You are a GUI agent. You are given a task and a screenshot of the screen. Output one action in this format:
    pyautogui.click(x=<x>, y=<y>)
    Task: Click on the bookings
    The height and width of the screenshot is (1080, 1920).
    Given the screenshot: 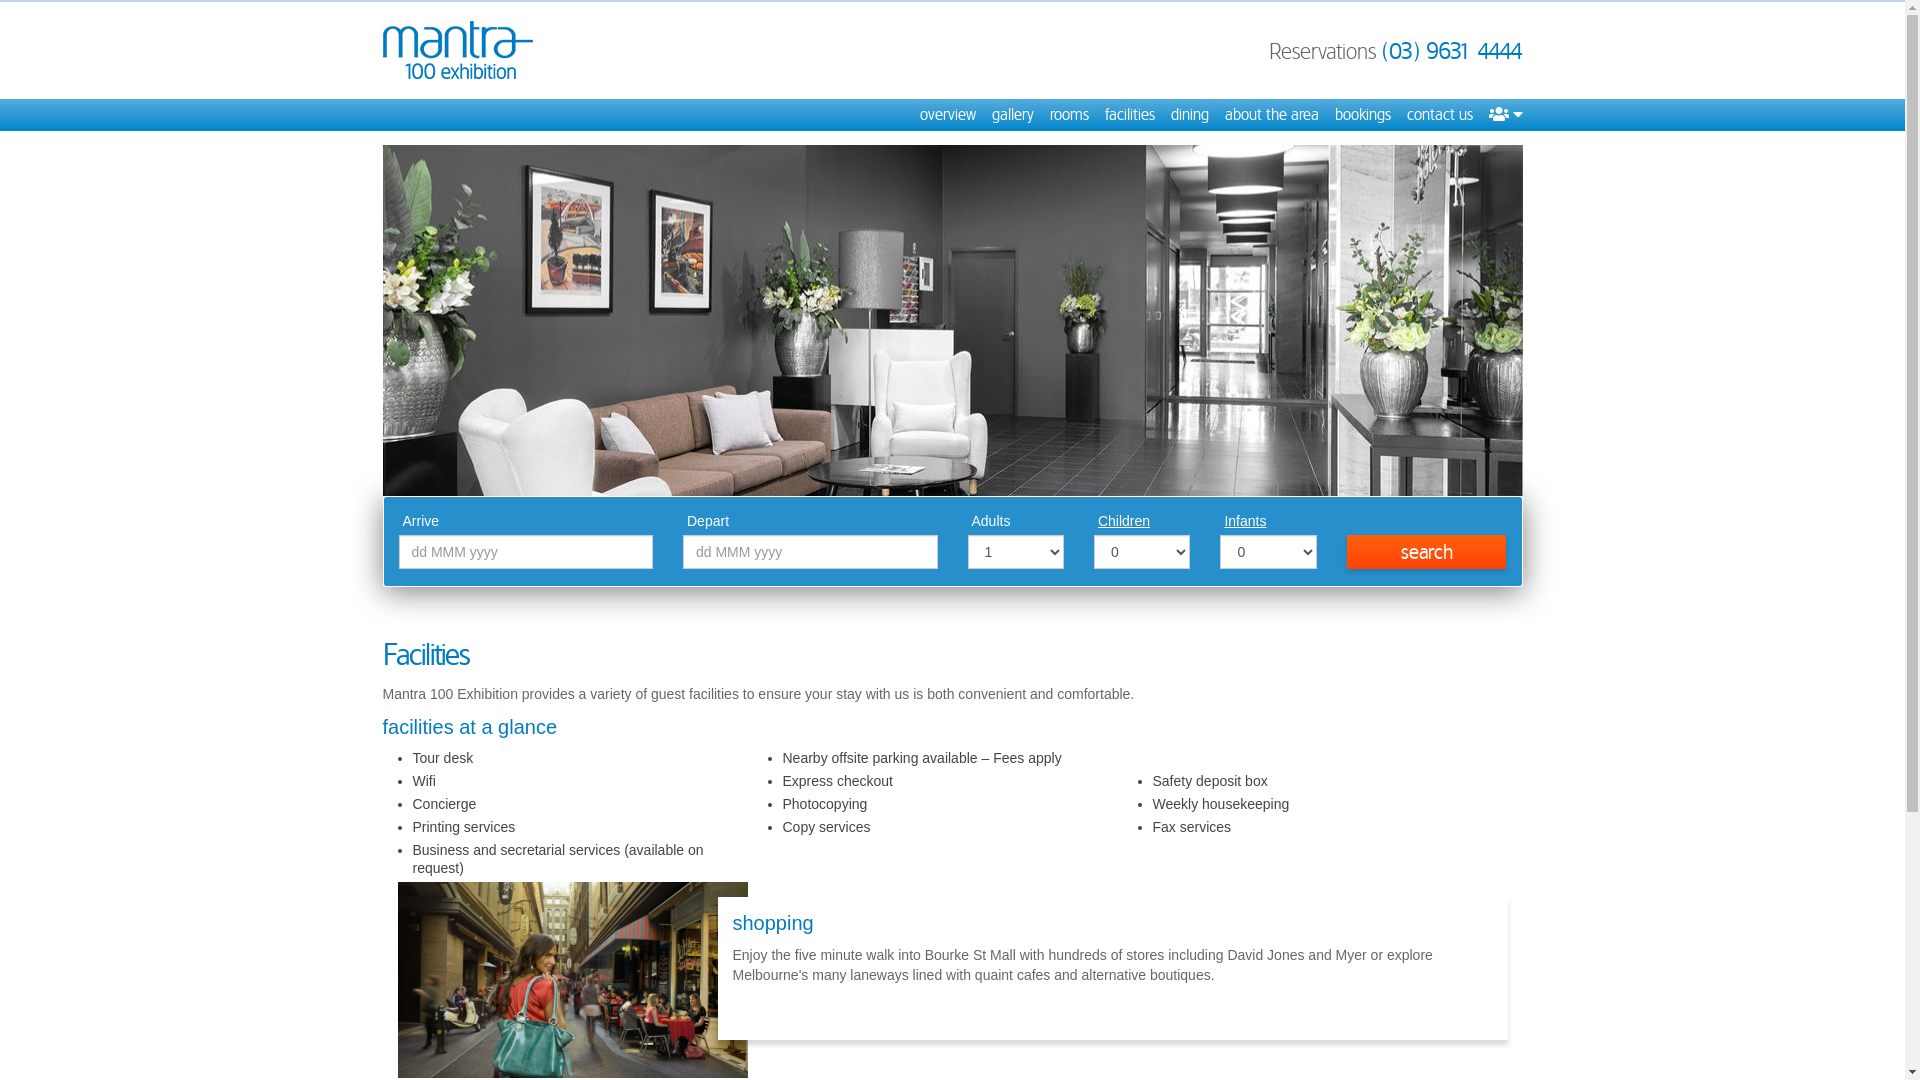 What is the action you would take?
    pyautogui.click(x=1362, y=115)
    